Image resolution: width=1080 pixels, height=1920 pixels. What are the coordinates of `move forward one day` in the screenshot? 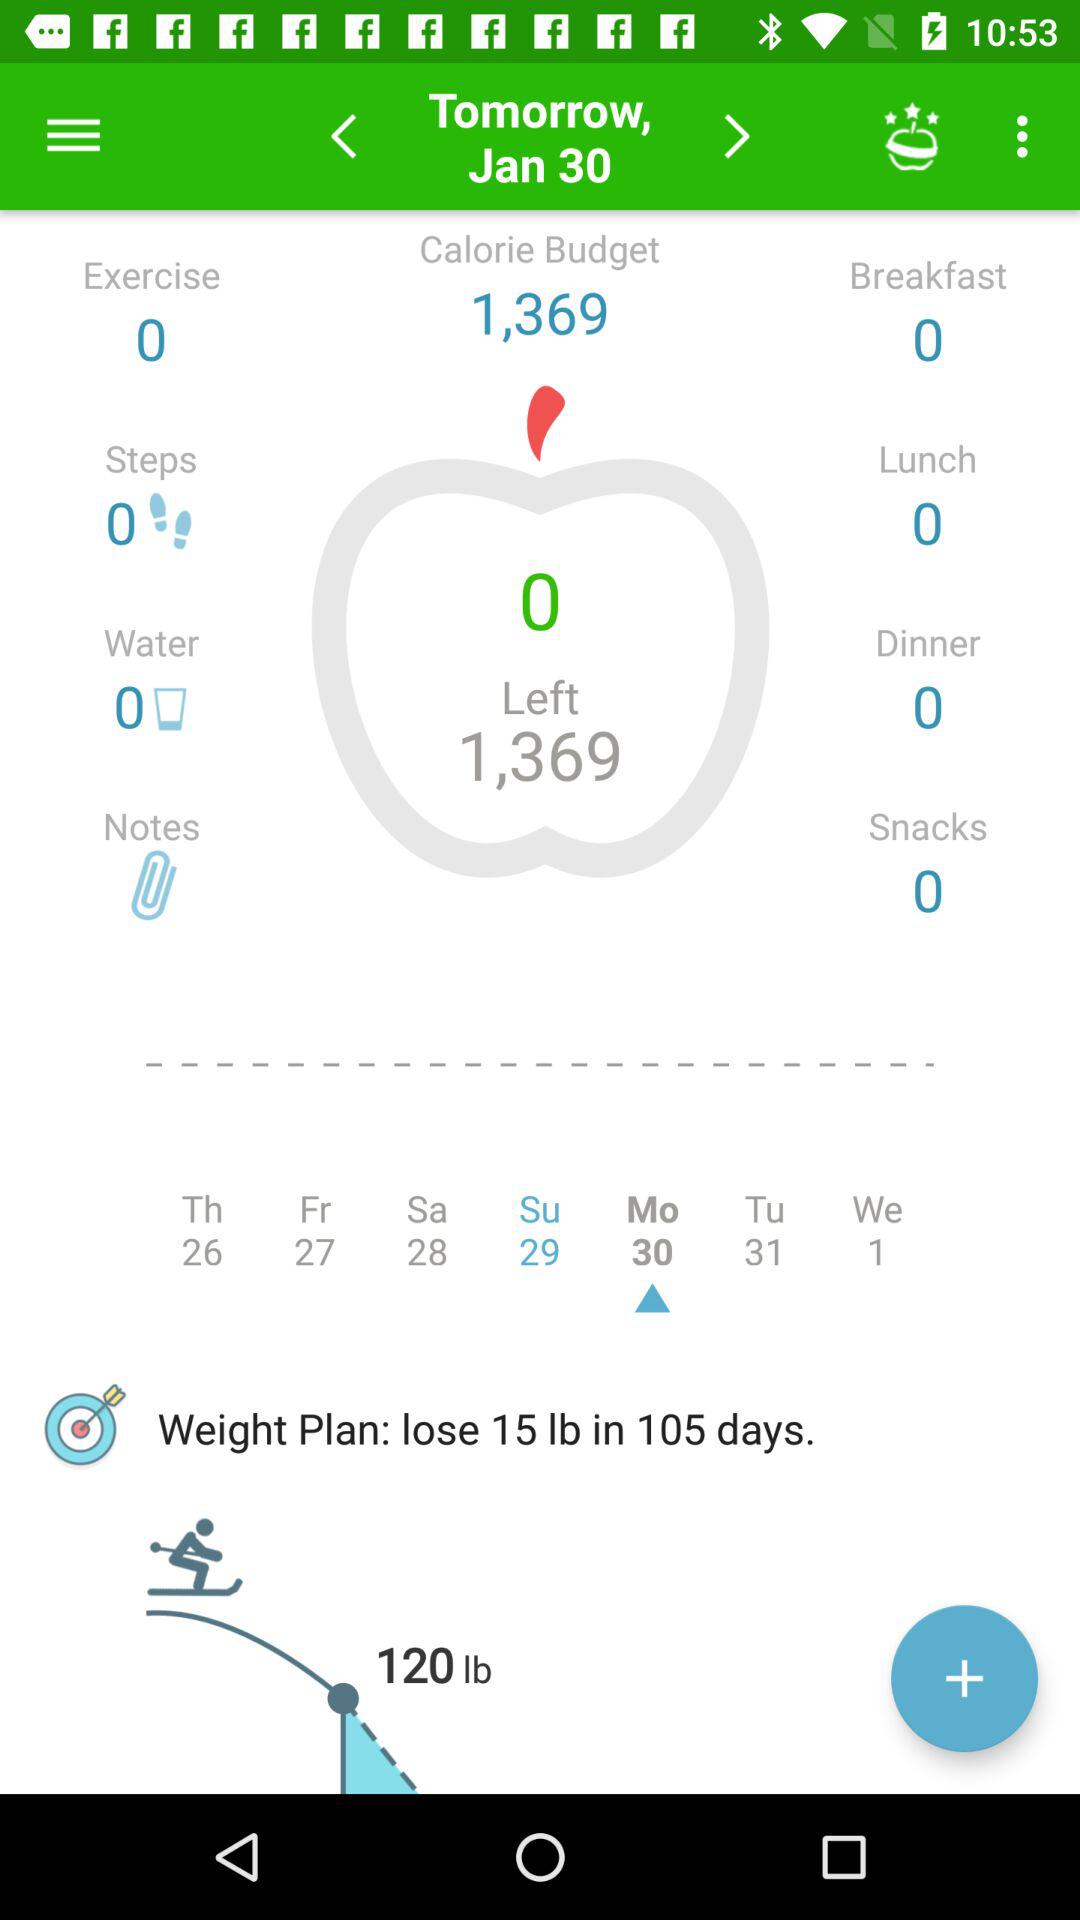 It's located at (736, 136).